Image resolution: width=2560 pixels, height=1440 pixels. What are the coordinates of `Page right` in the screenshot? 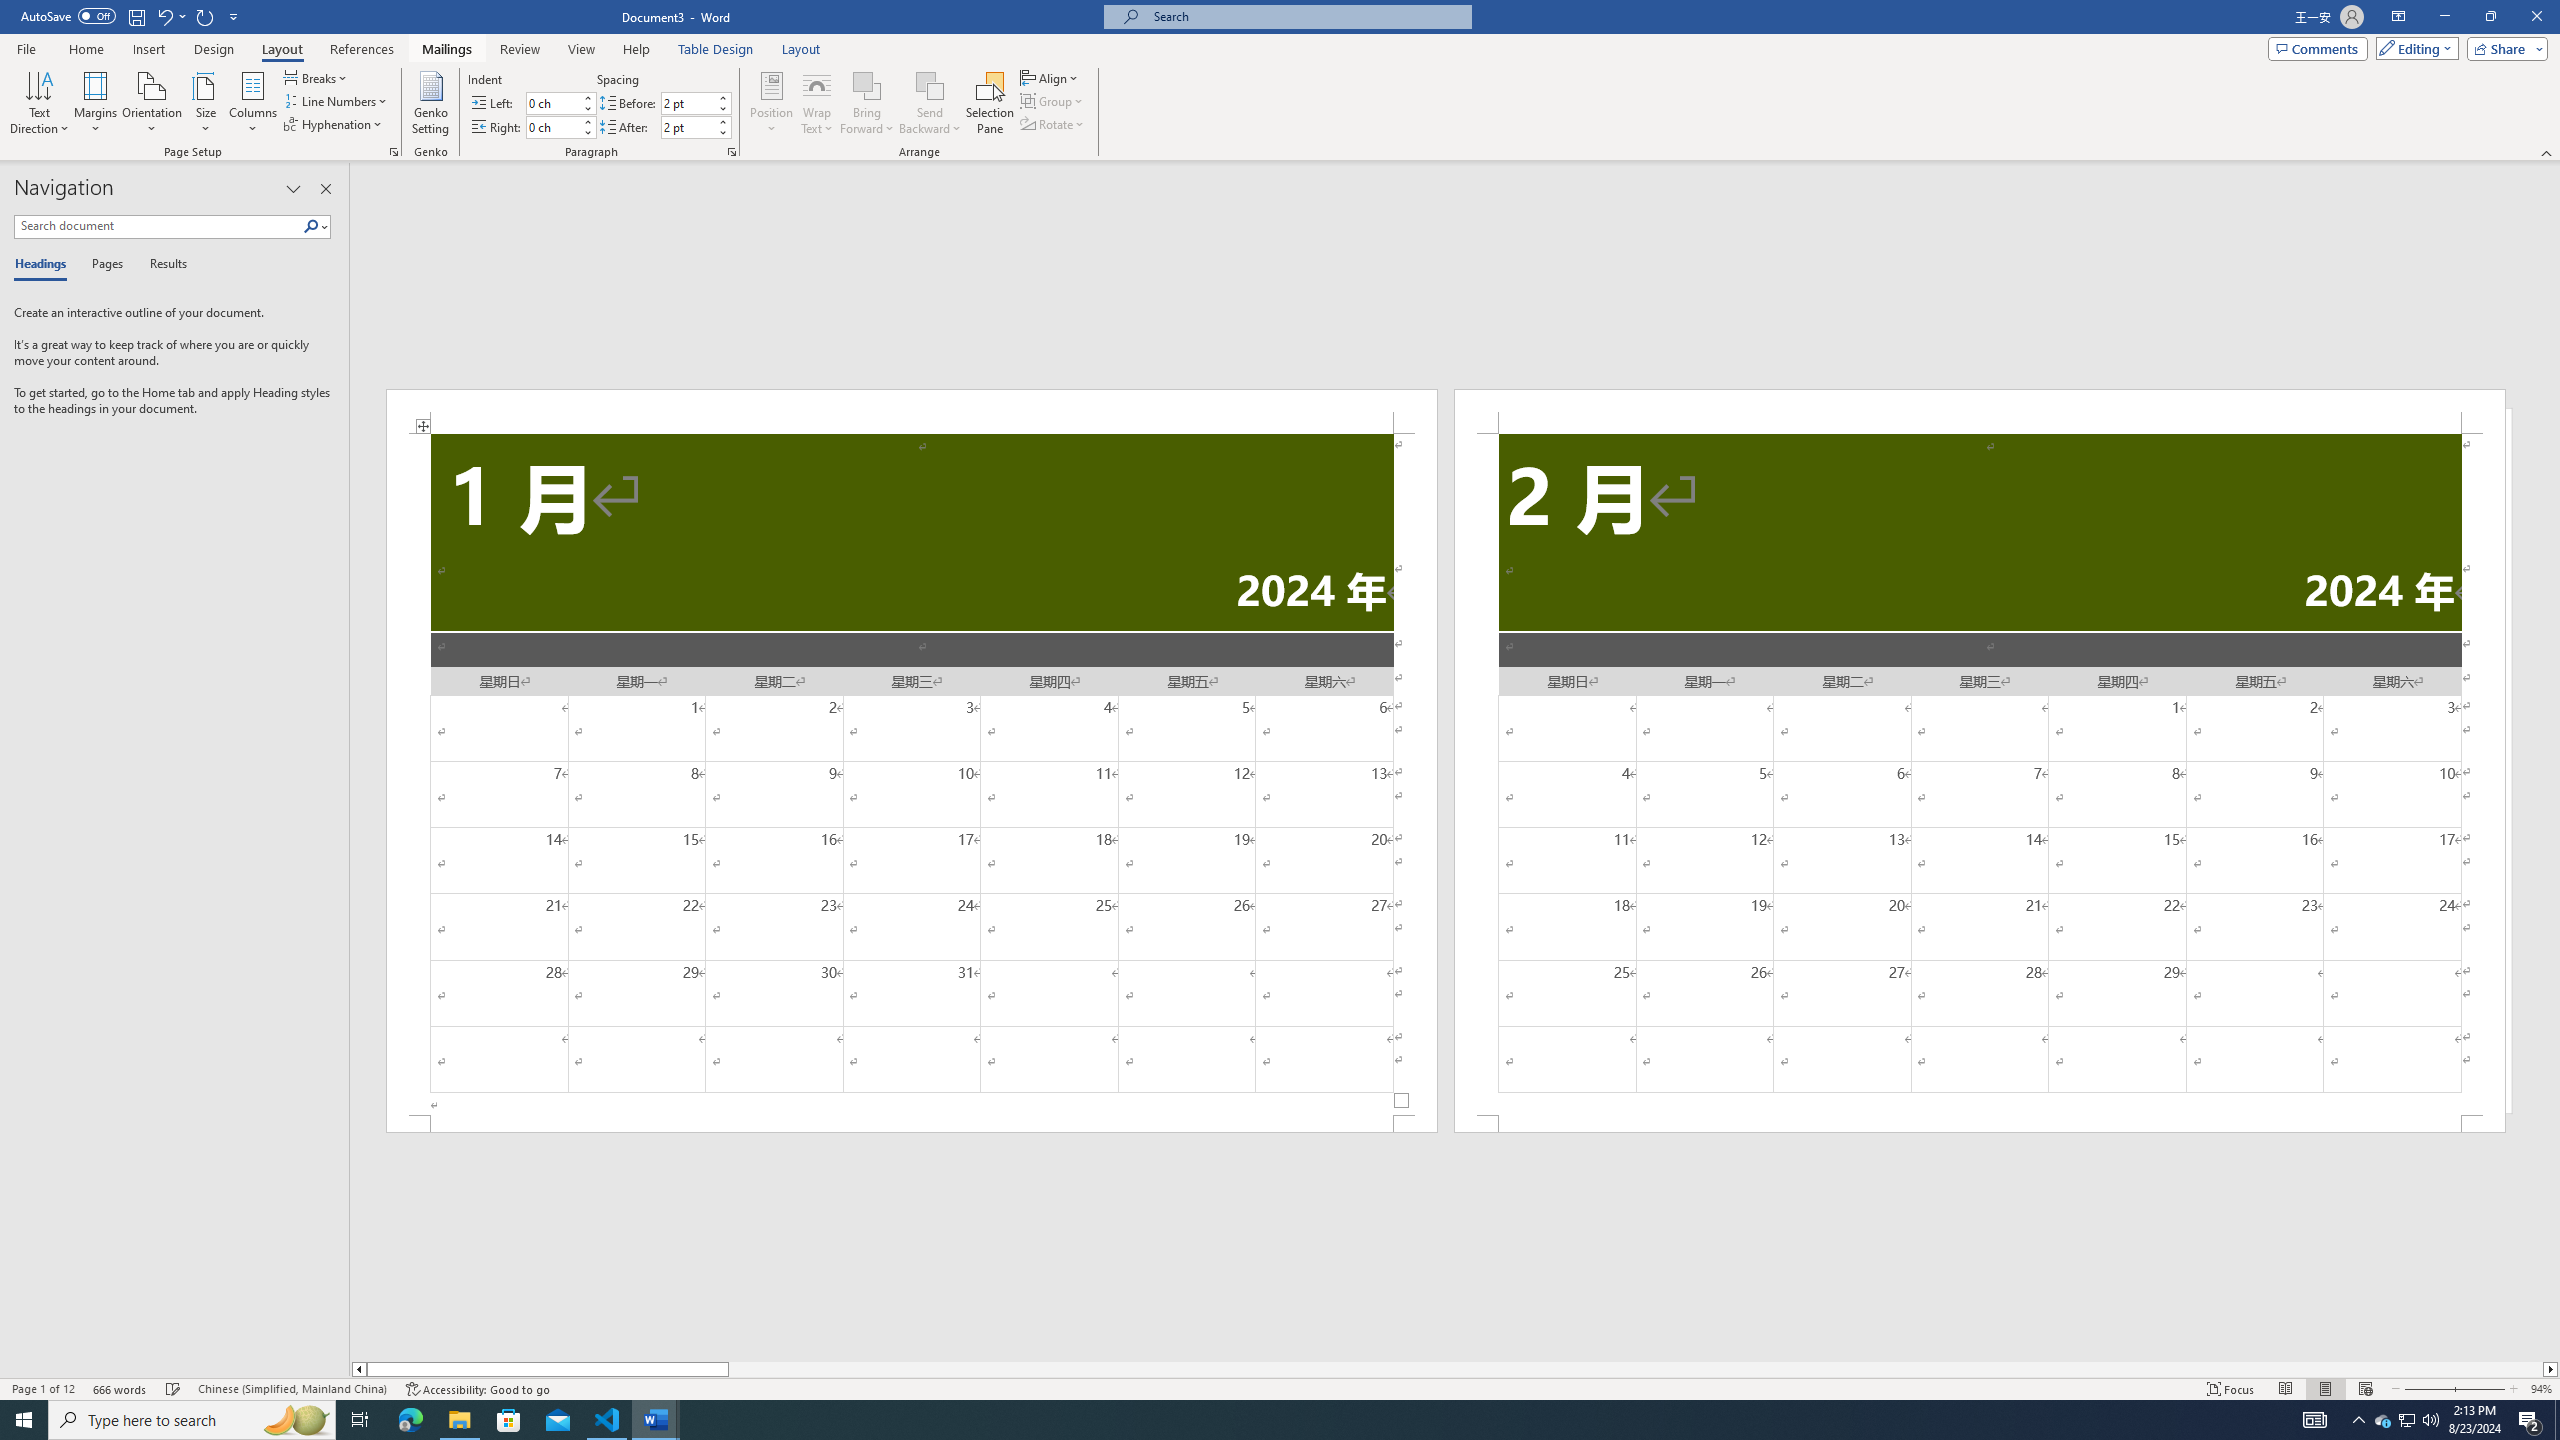 It's located at (1636, 1369).